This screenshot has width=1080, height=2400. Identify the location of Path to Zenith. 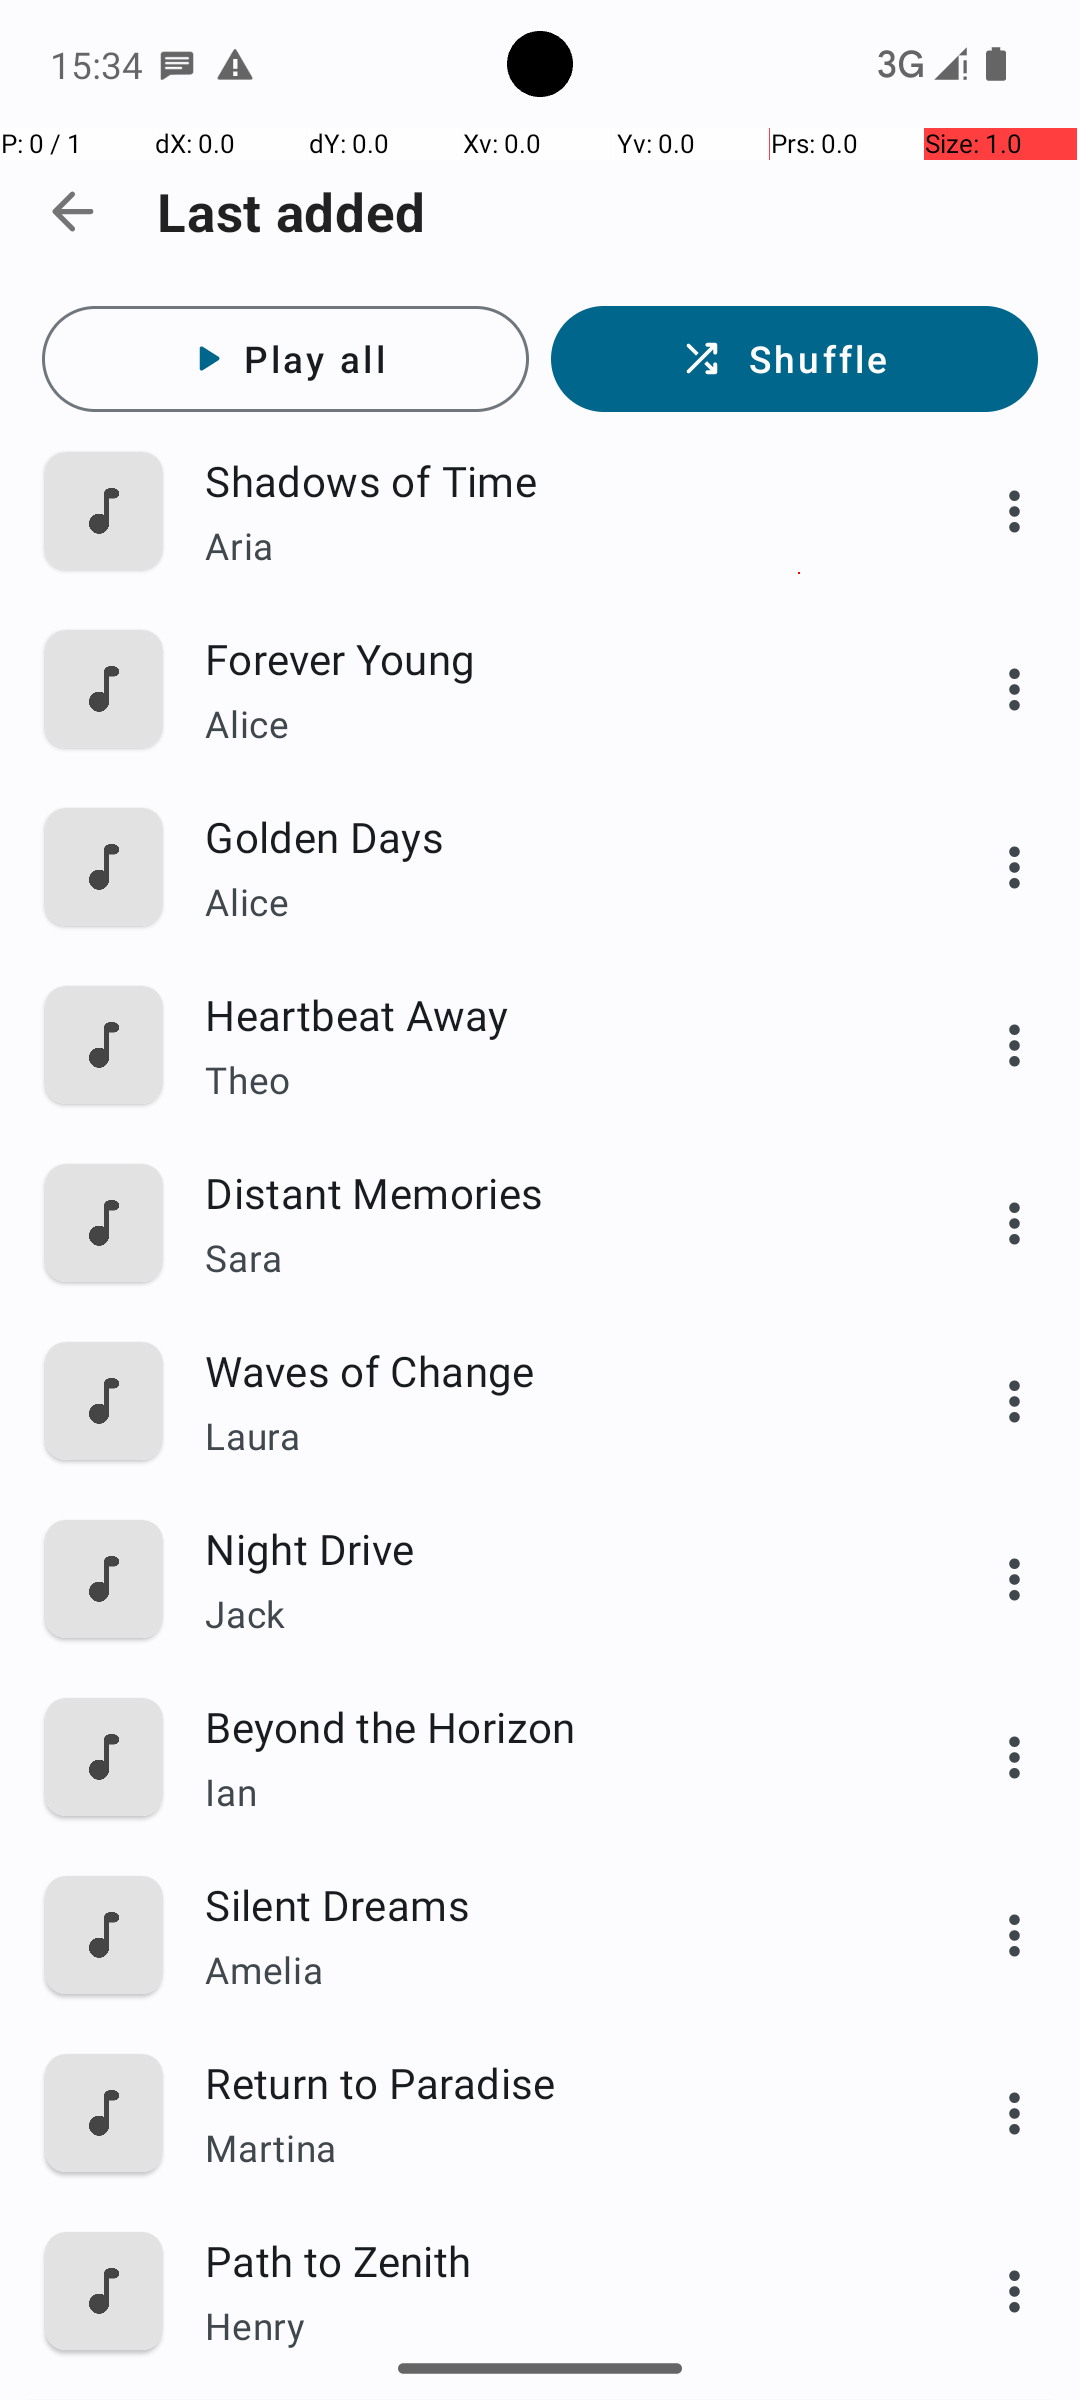
(557, 2260).